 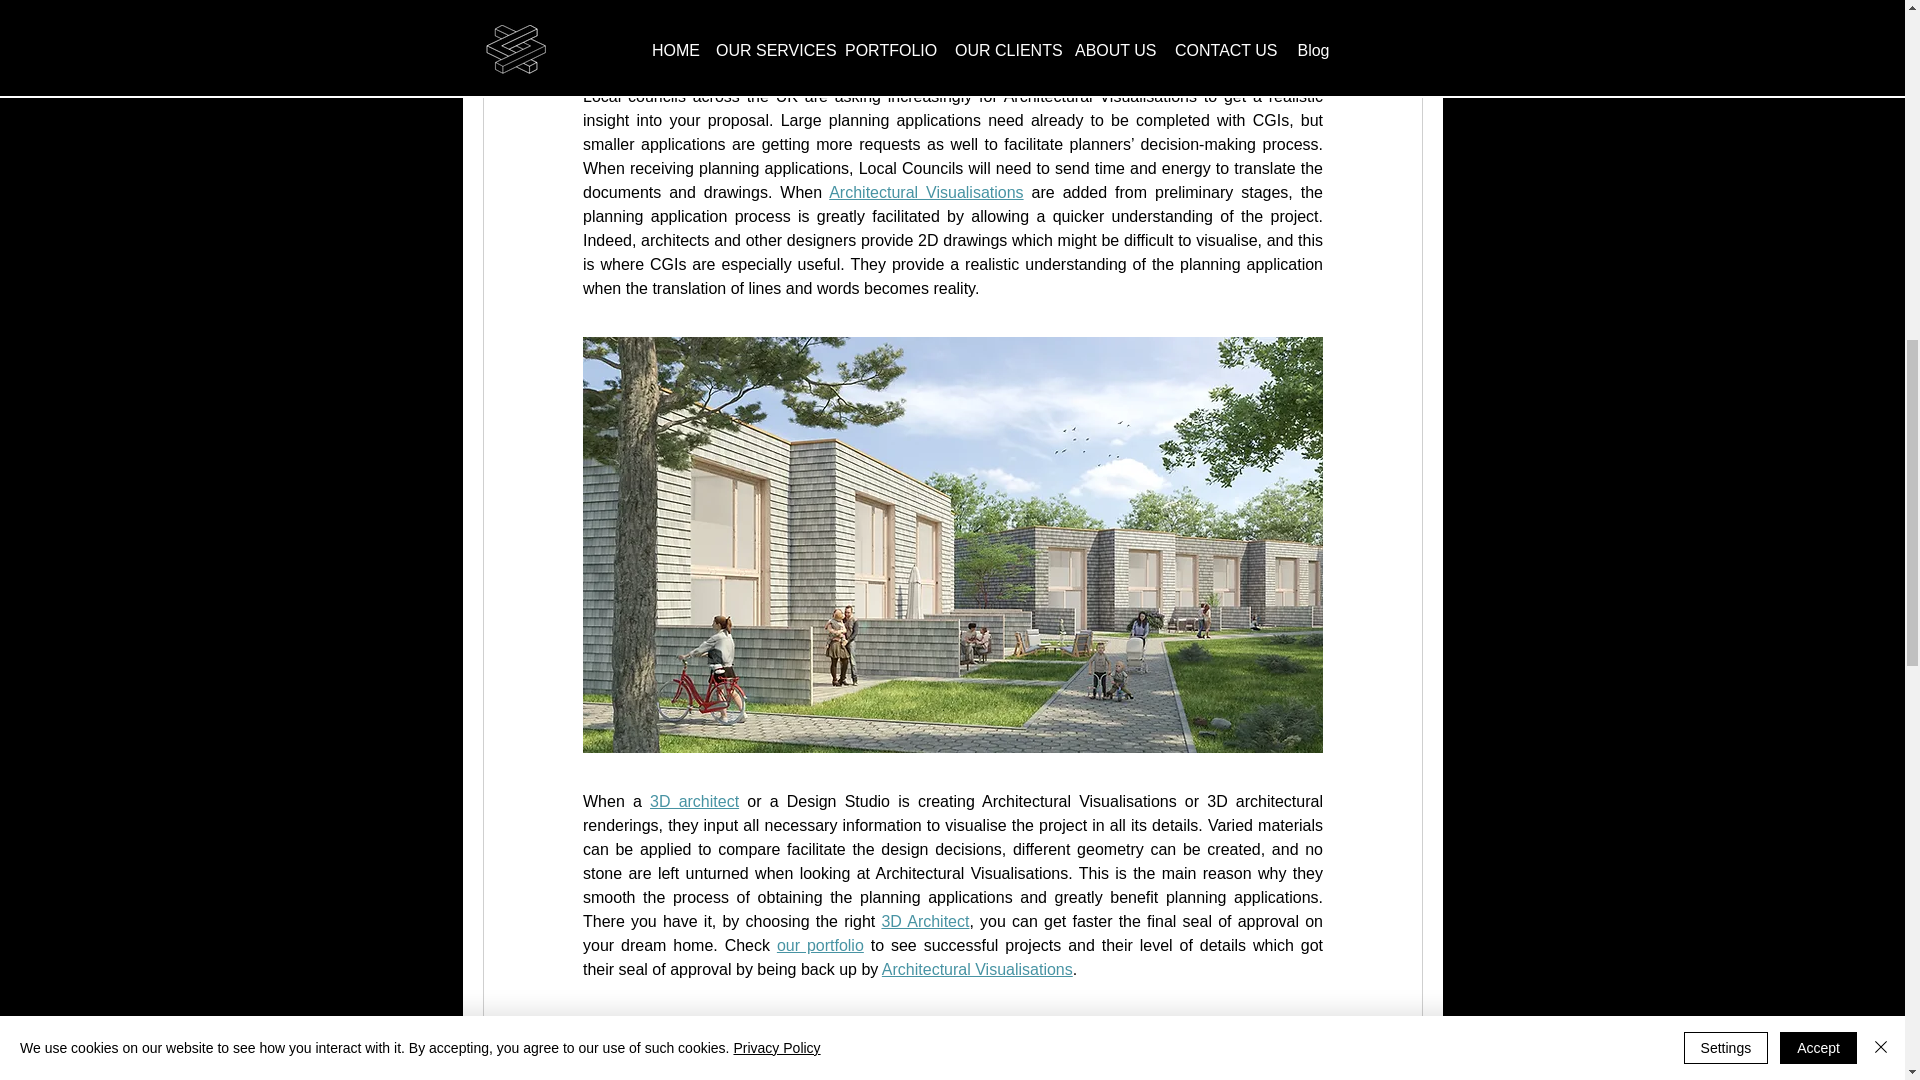 I want to click on Architectural Visualisations, so click(x=976, y=970).